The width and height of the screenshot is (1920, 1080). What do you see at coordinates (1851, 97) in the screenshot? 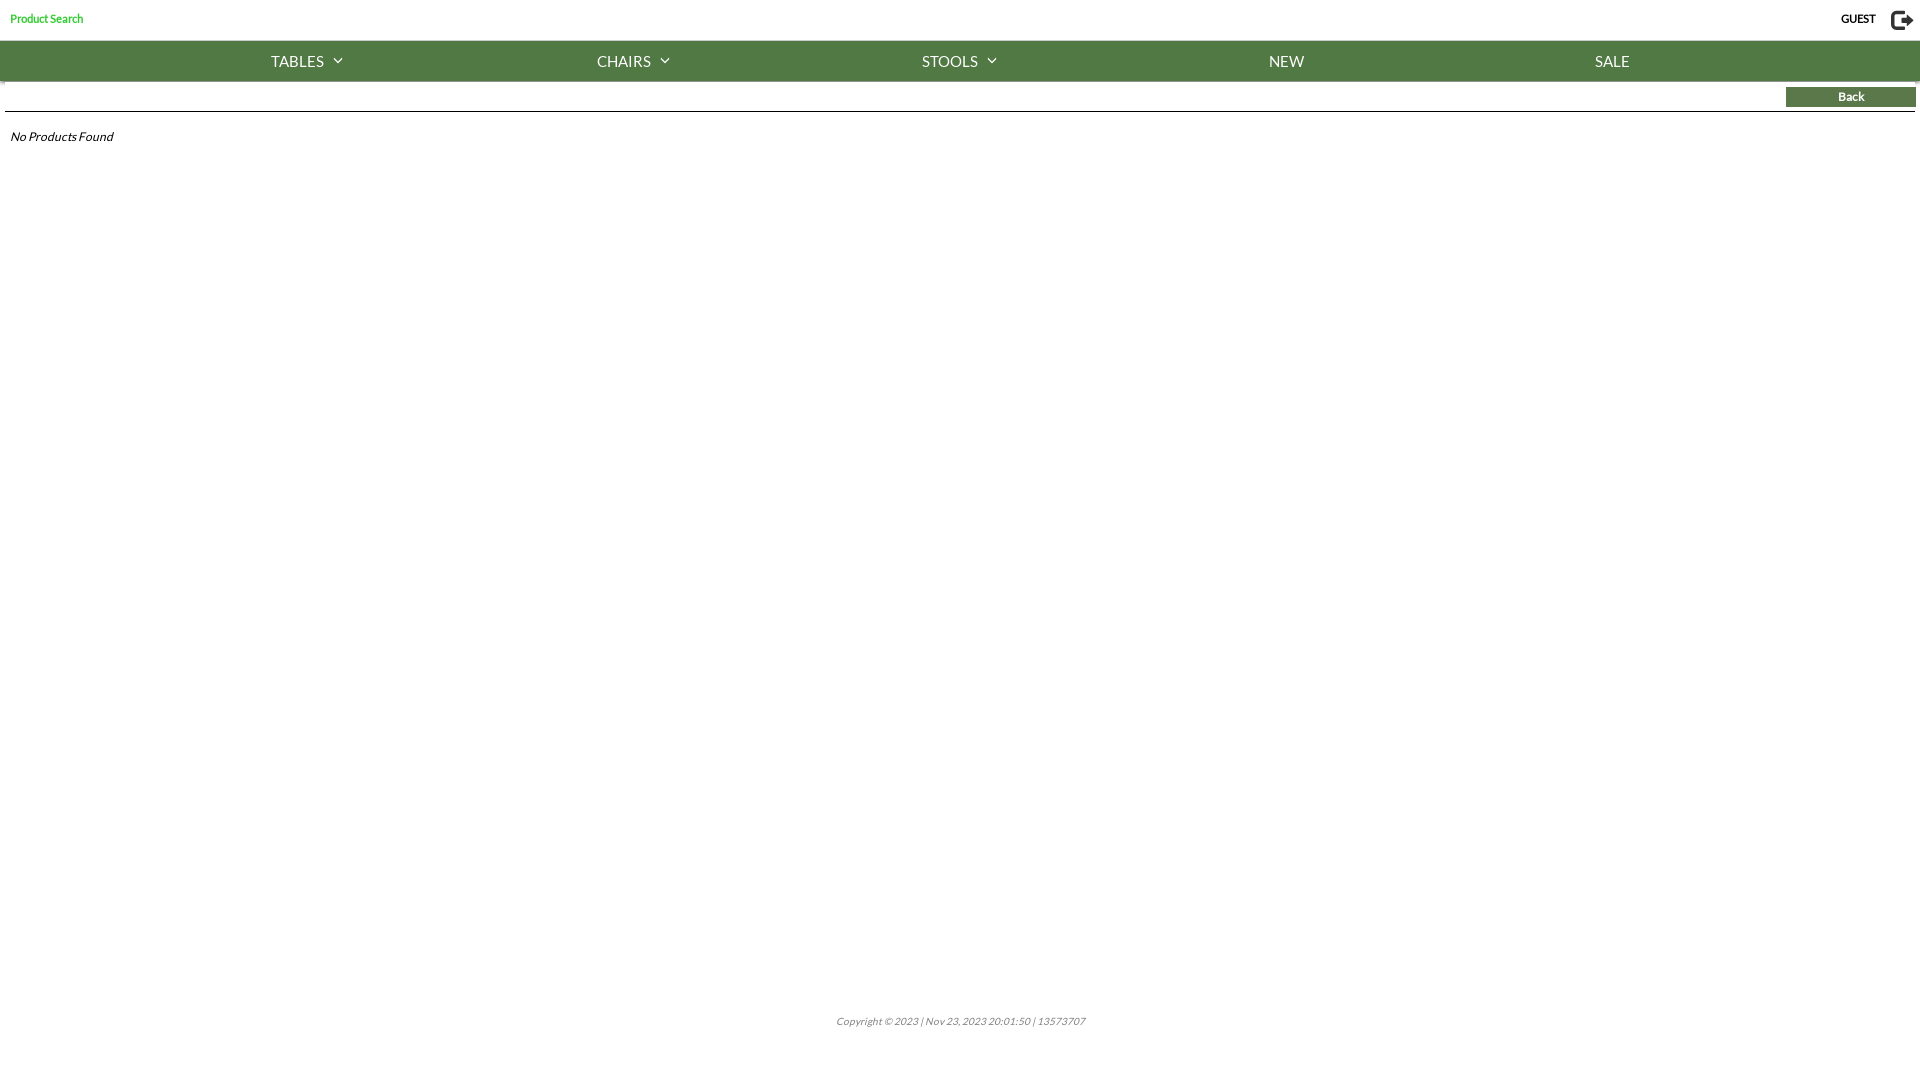
I see `Back` at bounding box center [1851, 97].